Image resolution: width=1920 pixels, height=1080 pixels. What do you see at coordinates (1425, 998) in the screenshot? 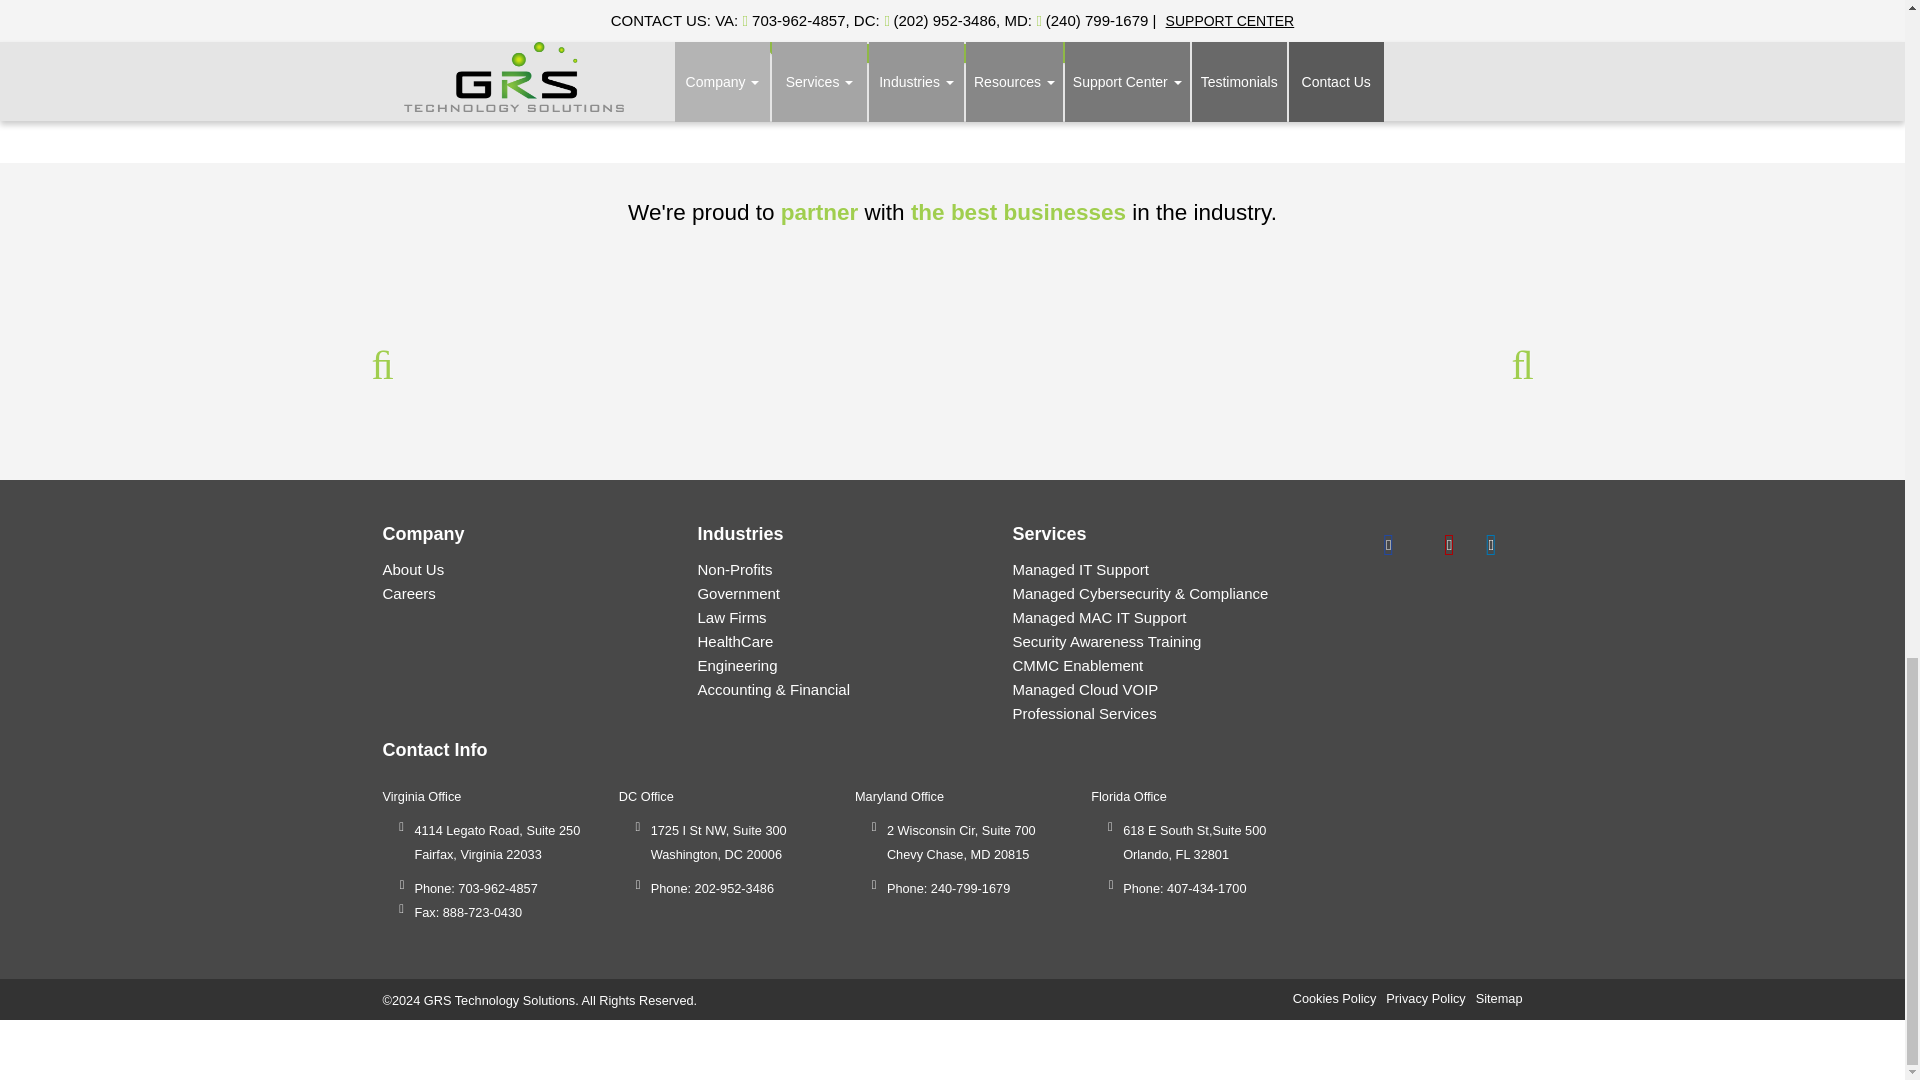
I see `Privacy Policy` at bounding box center [1425, 998].